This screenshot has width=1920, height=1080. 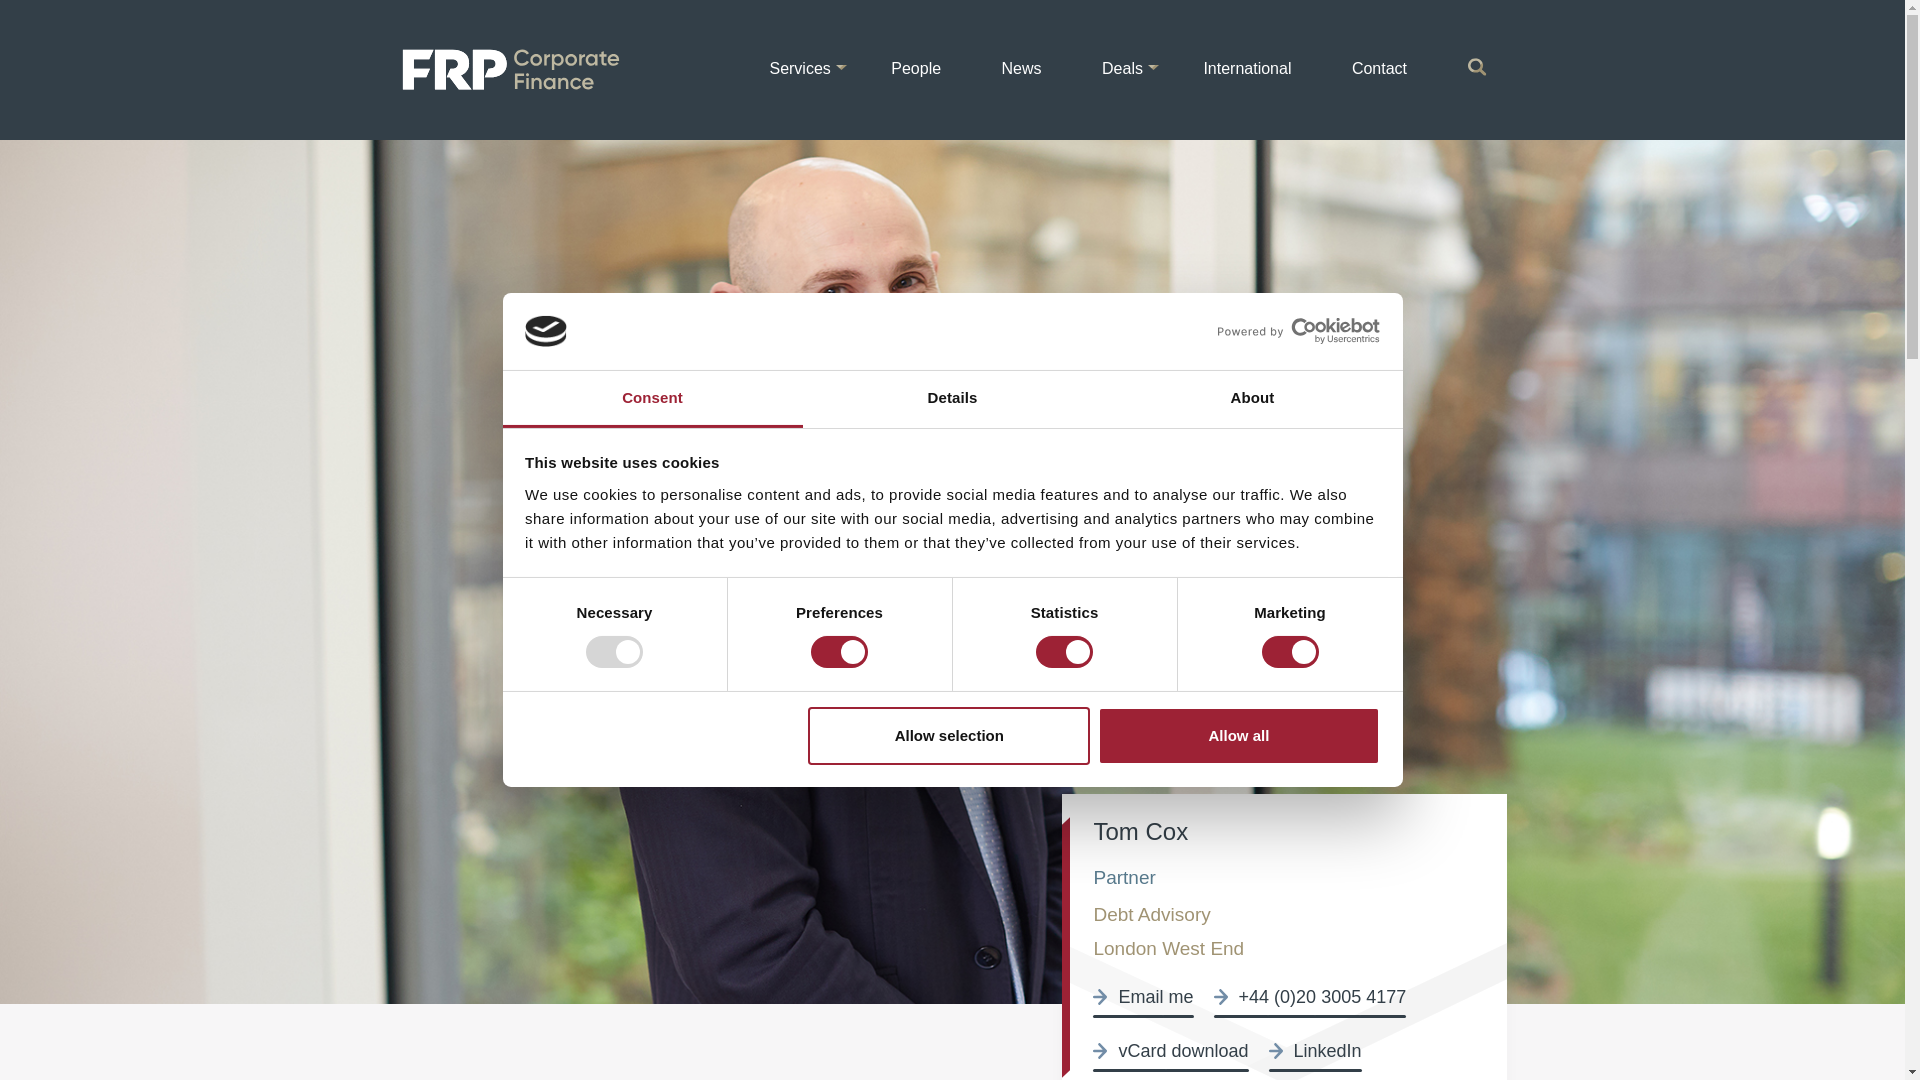 What do you see at coordinates (1252, 399) in the screenshot?
I see `About` at bounding box center [1252, 399].